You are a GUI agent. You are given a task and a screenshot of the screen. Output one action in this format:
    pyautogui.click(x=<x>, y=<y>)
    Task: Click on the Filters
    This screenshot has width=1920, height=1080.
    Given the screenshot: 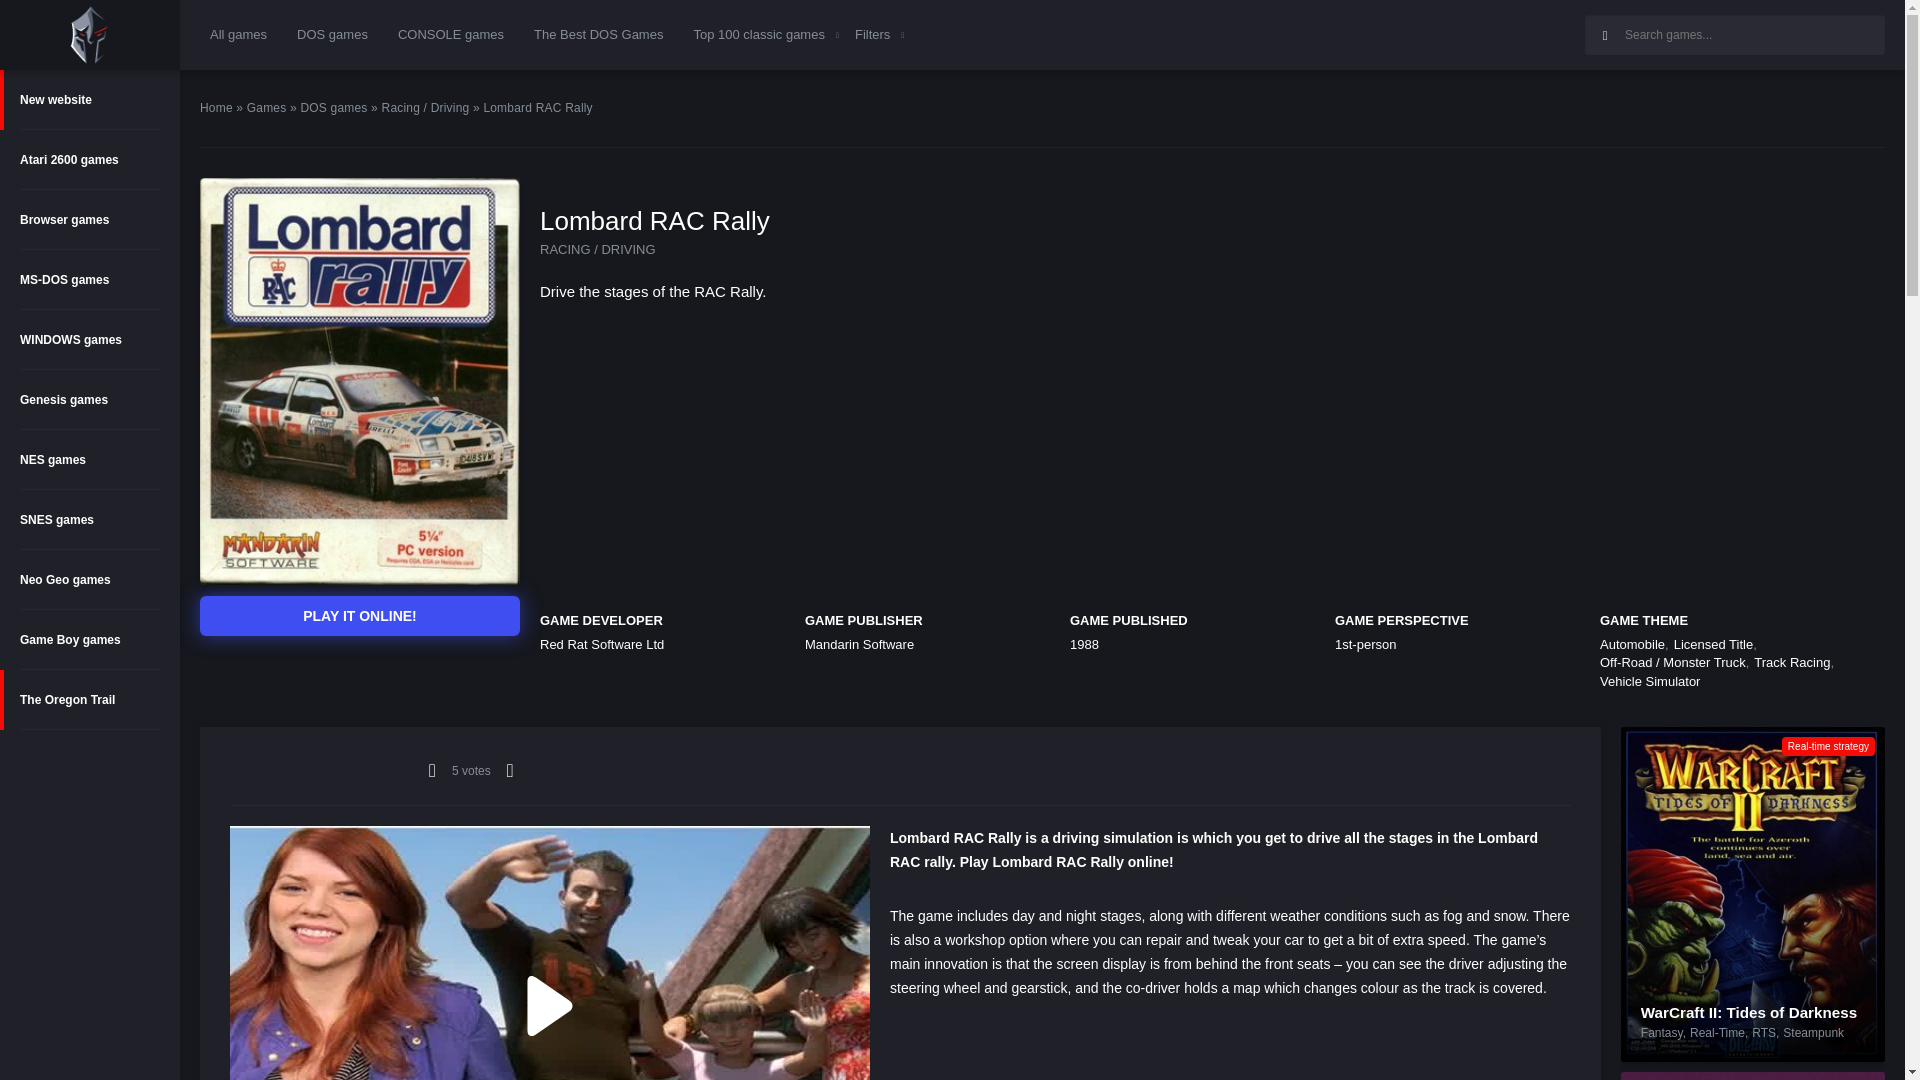 What is the action you would take?
    pyautogui.click(x=872, y=34)
    